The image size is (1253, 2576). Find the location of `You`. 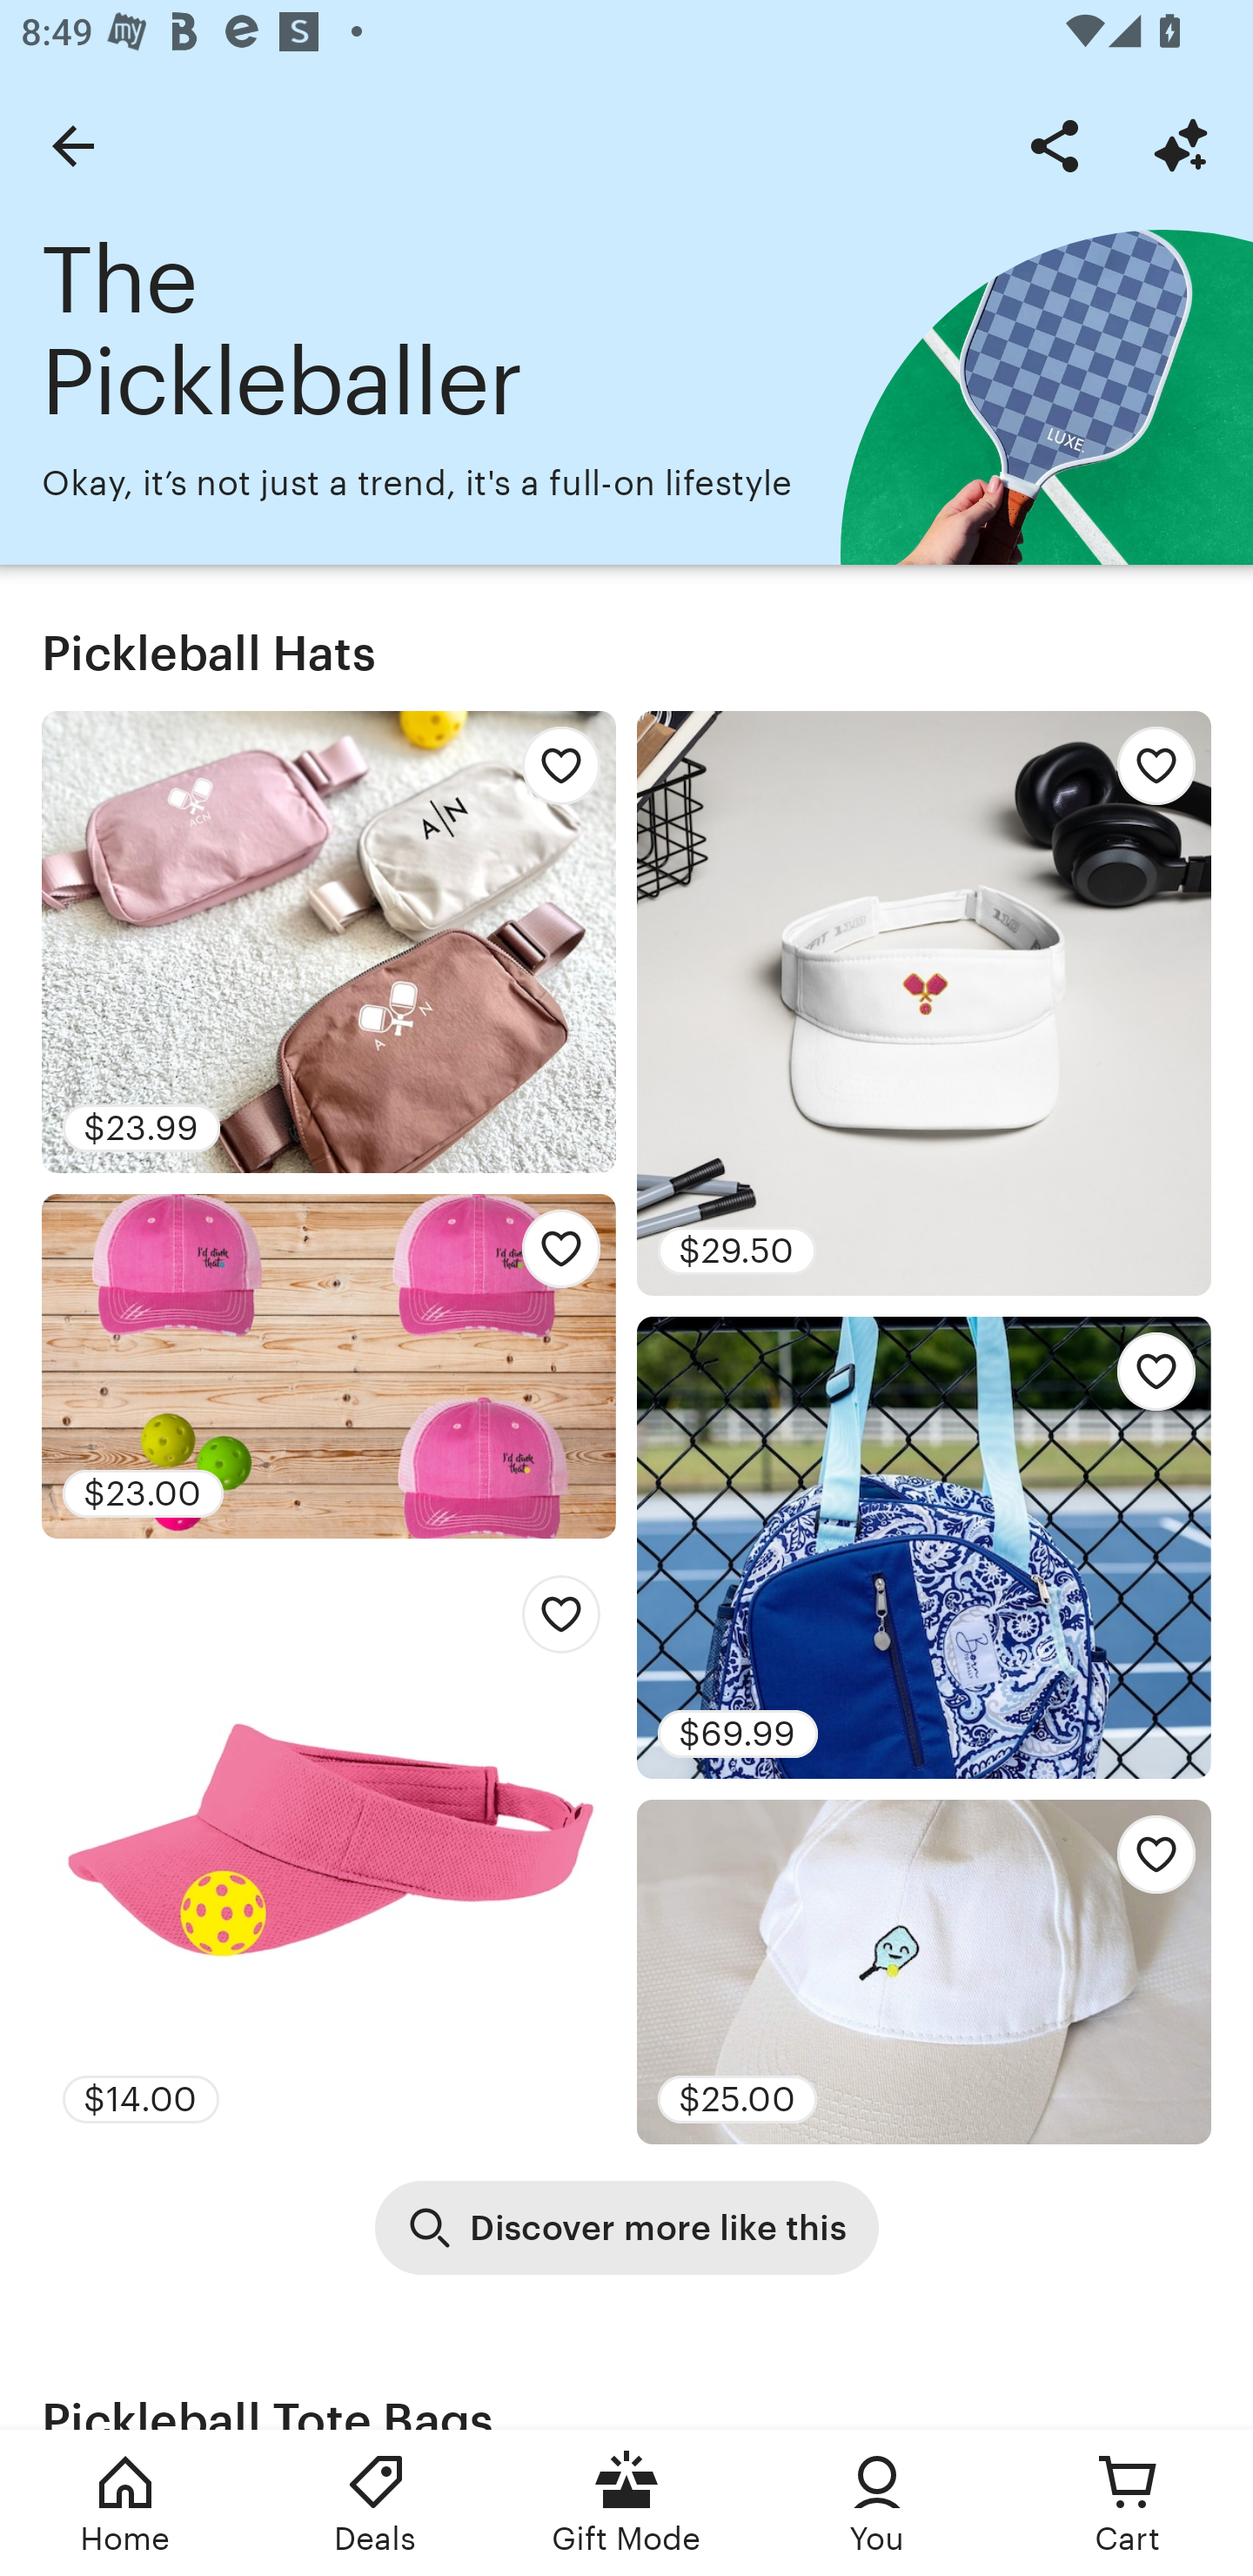

You is located at coordinates (877, 2503).